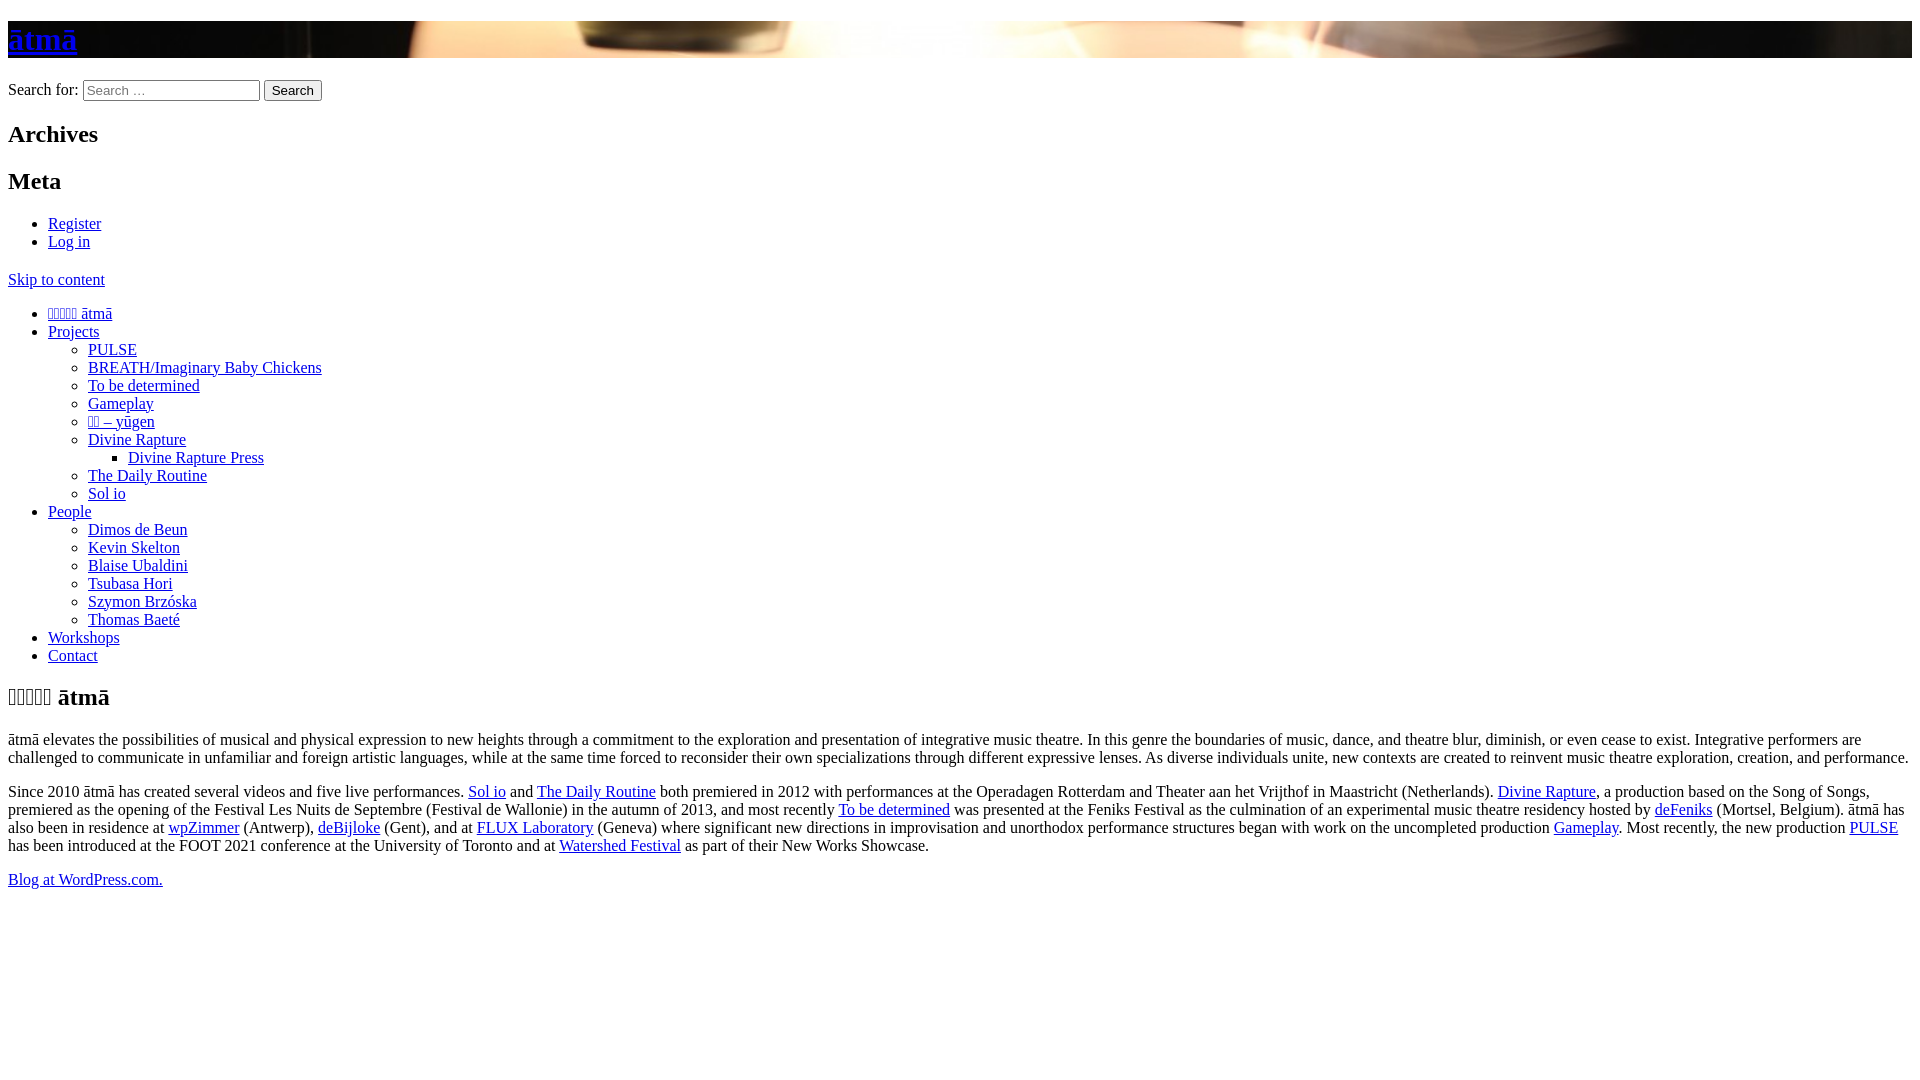 The width and height of the screenshot is (1920, 1080). What do you see at coordinates (137, 438) in the screenshot?
I see `Divine Rapture` at bounding box center [137, 438].